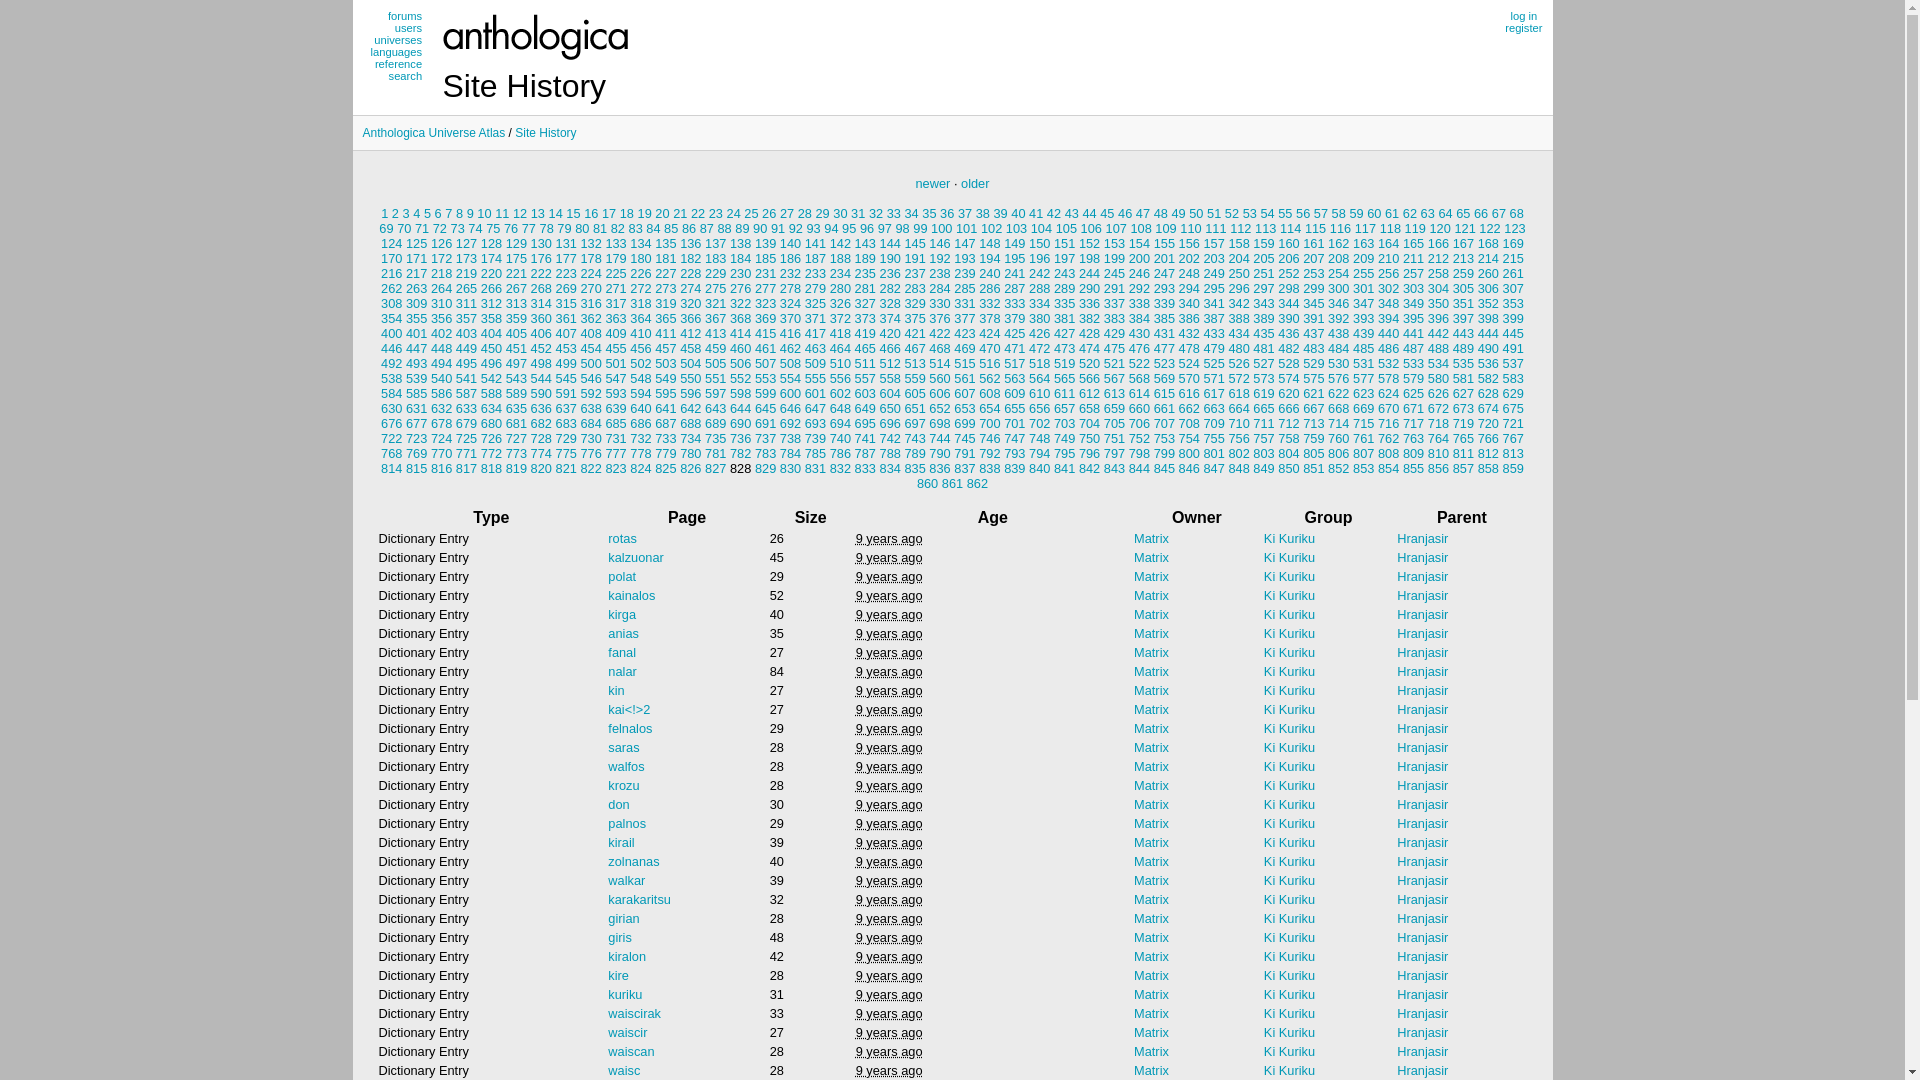 The width and height of the screenshot is (1920, 1080). What do you see at coordinates (1196, 214) in the screenshot?
I see `50` at bounding box center [1196, 214].